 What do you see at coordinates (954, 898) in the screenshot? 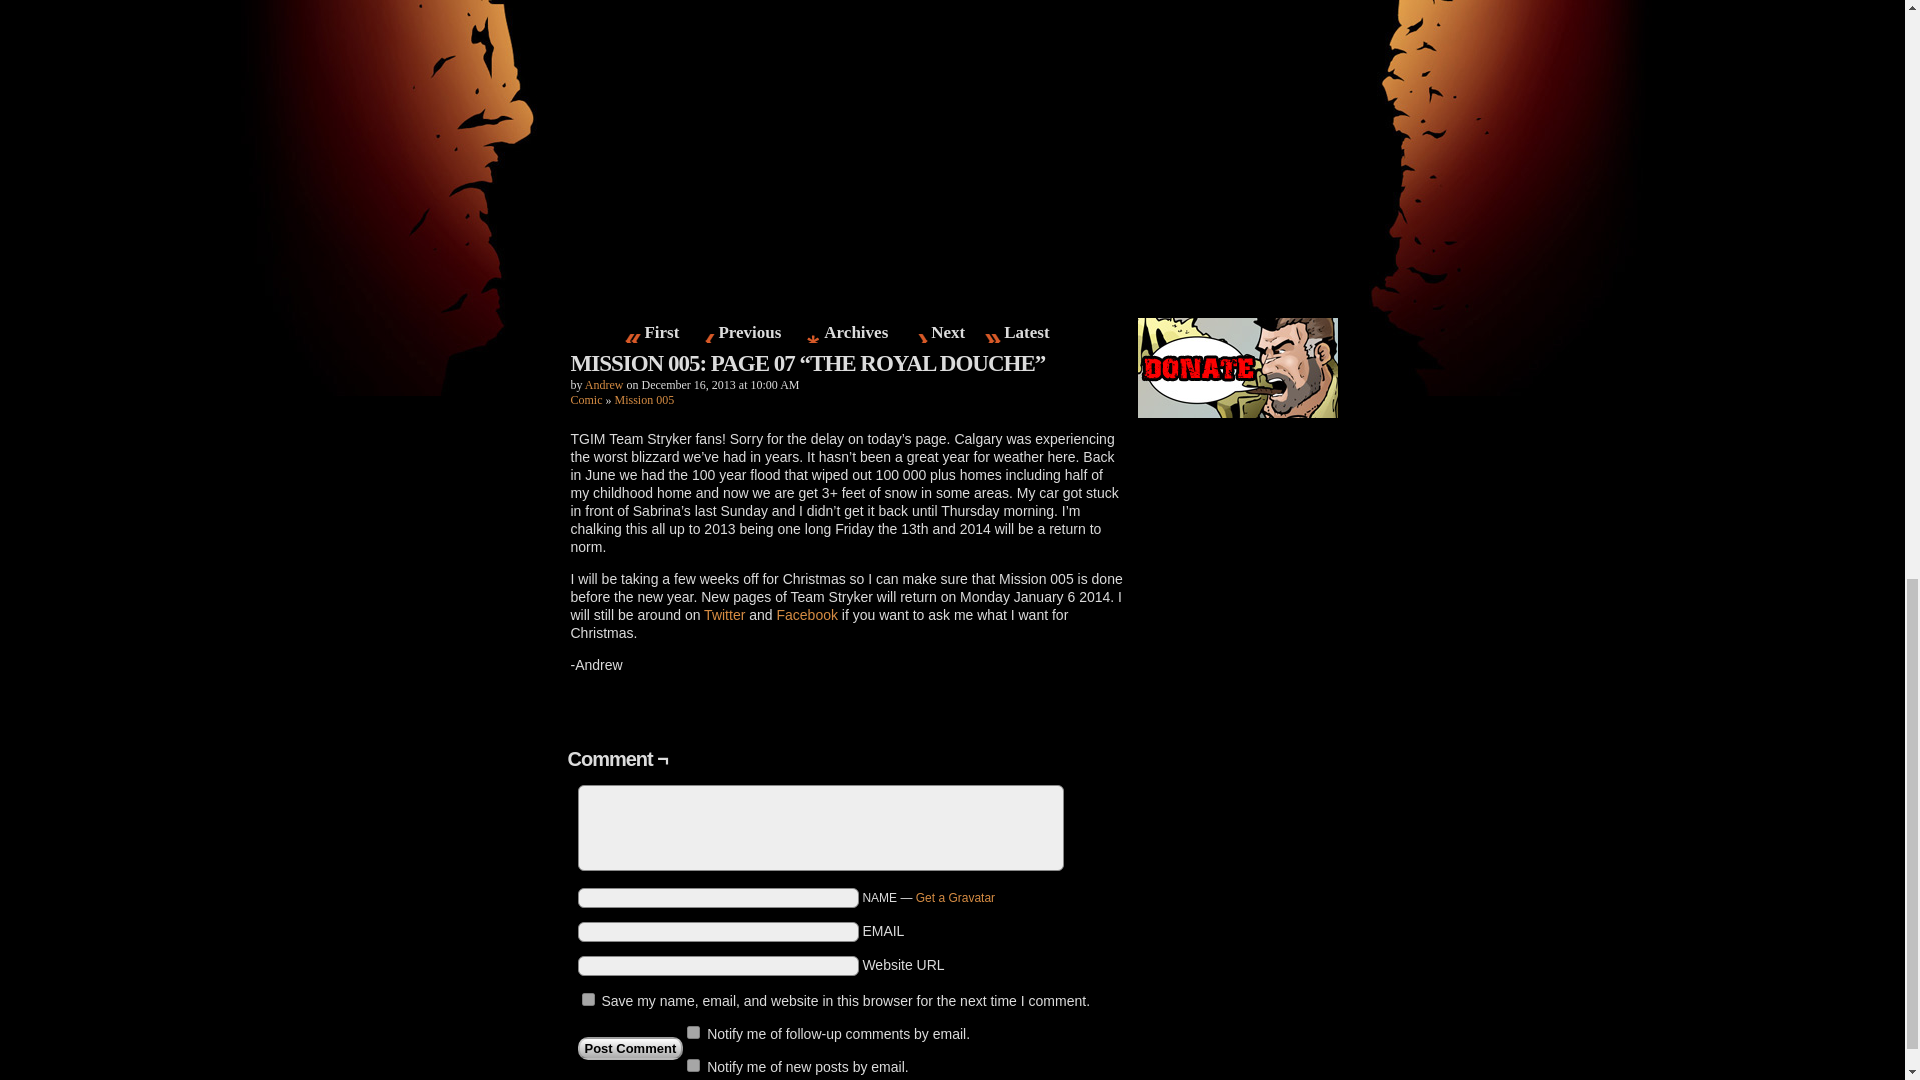
I see `Get a Gravatar` at bounding box center [954, 898].